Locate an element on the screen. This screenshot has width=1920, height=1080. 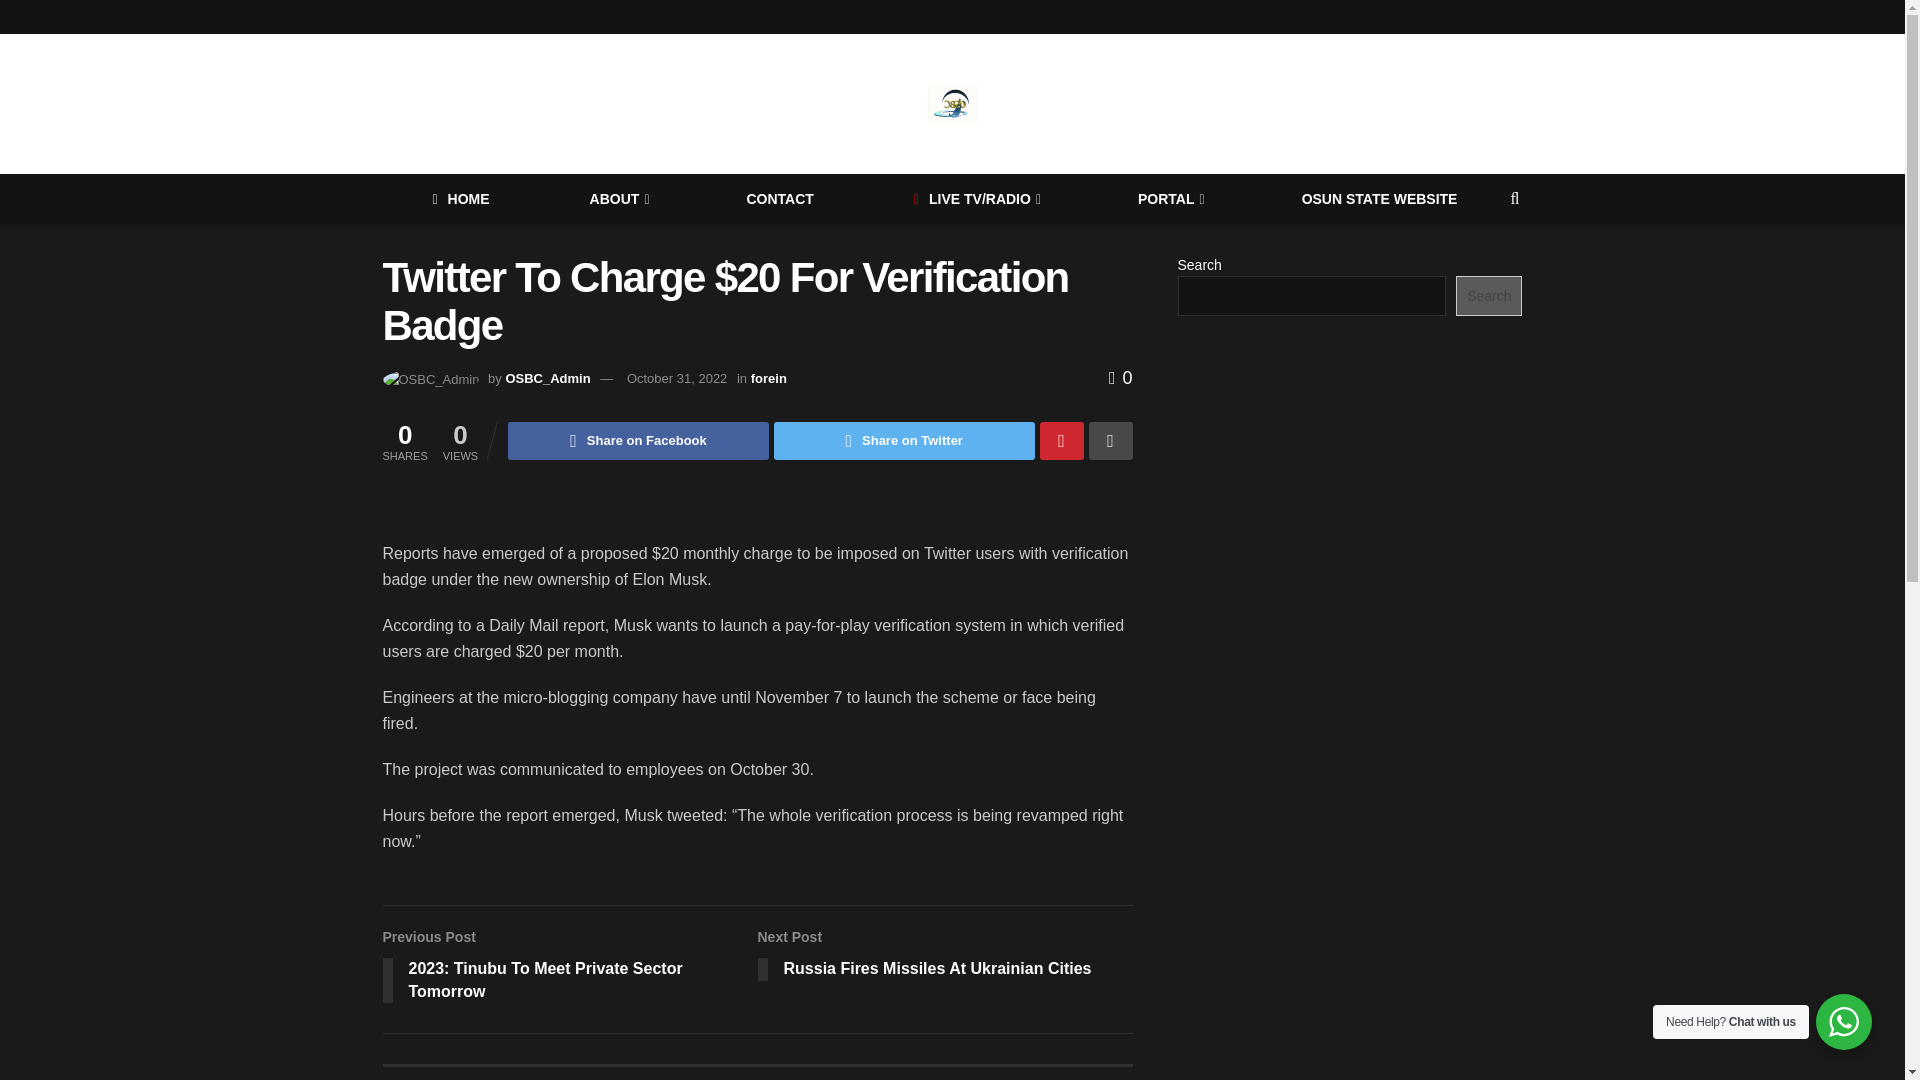
CONTACT is located at coordinates (778, 198).